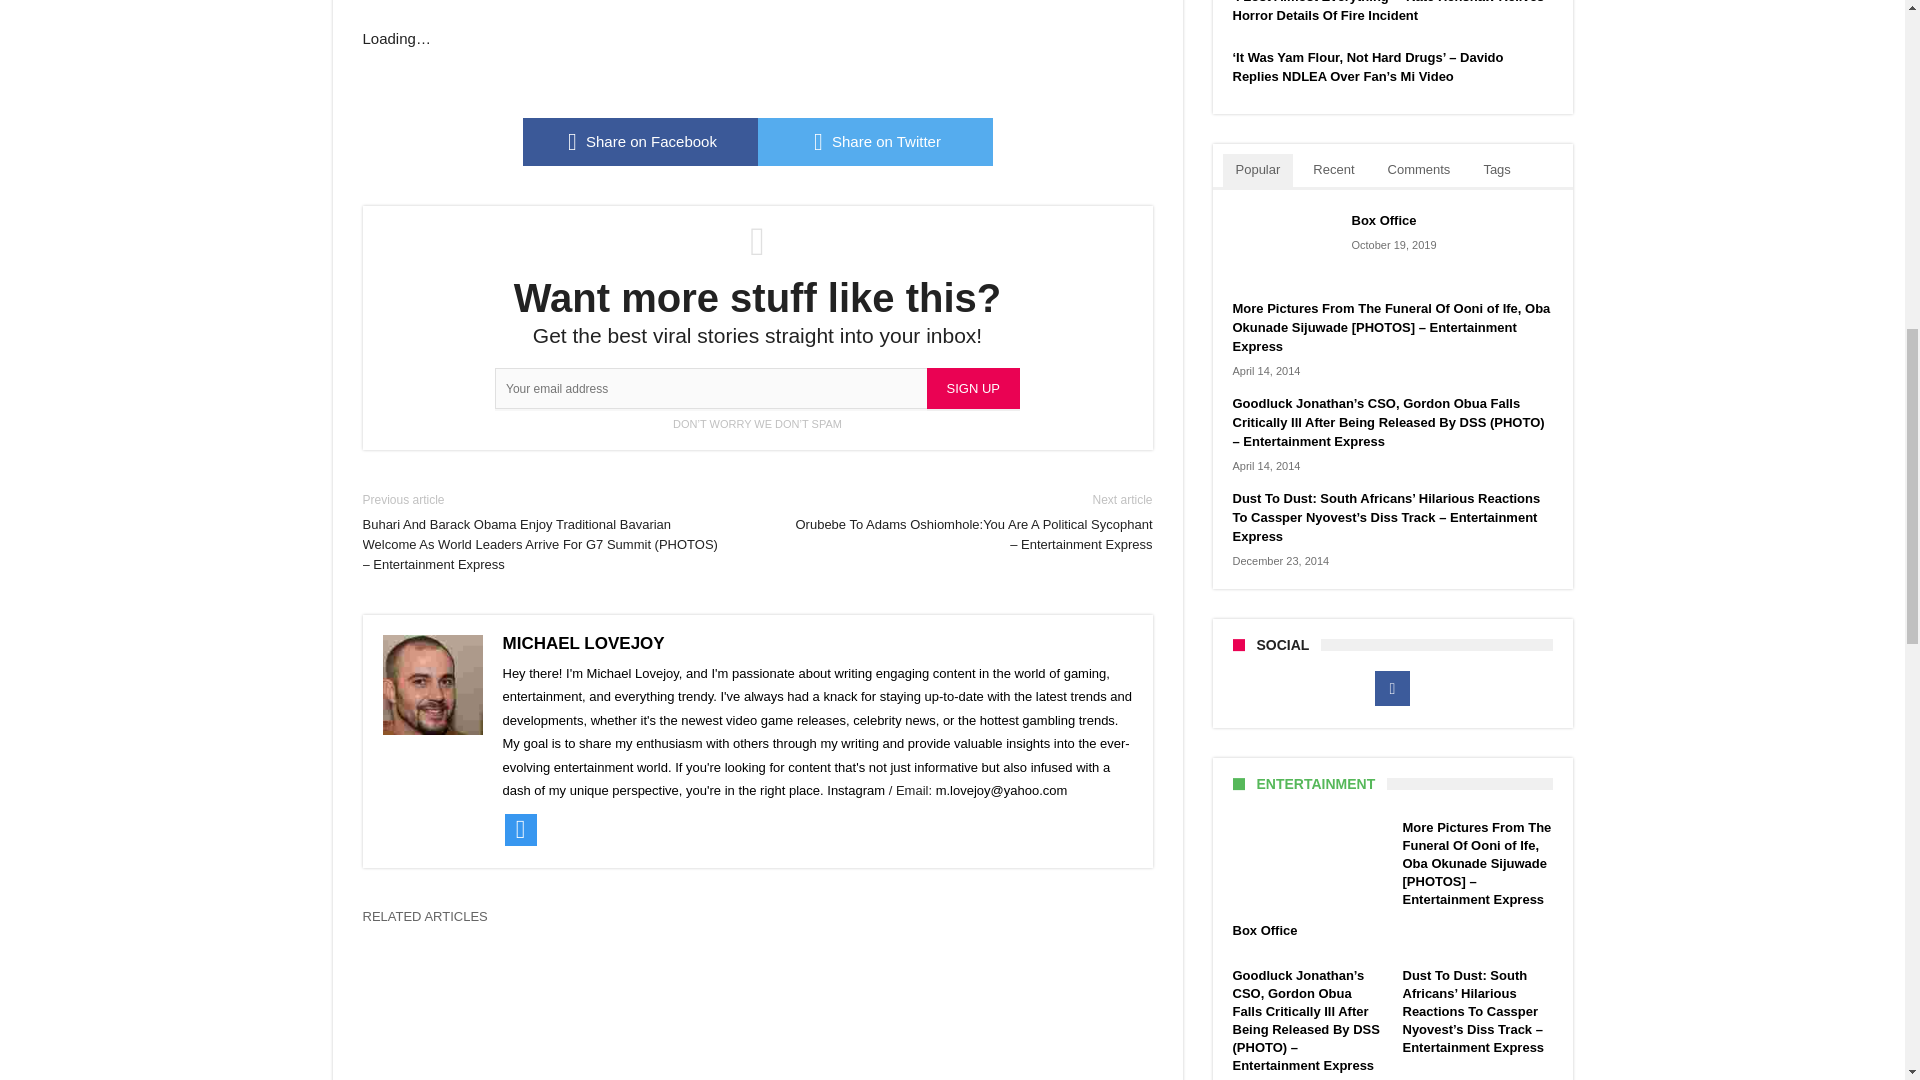 This screenshot has height=1080, width=1920. Describe the element at coordinates (639, 142) in the screenshot. I see `Share on Facebook` at that location.